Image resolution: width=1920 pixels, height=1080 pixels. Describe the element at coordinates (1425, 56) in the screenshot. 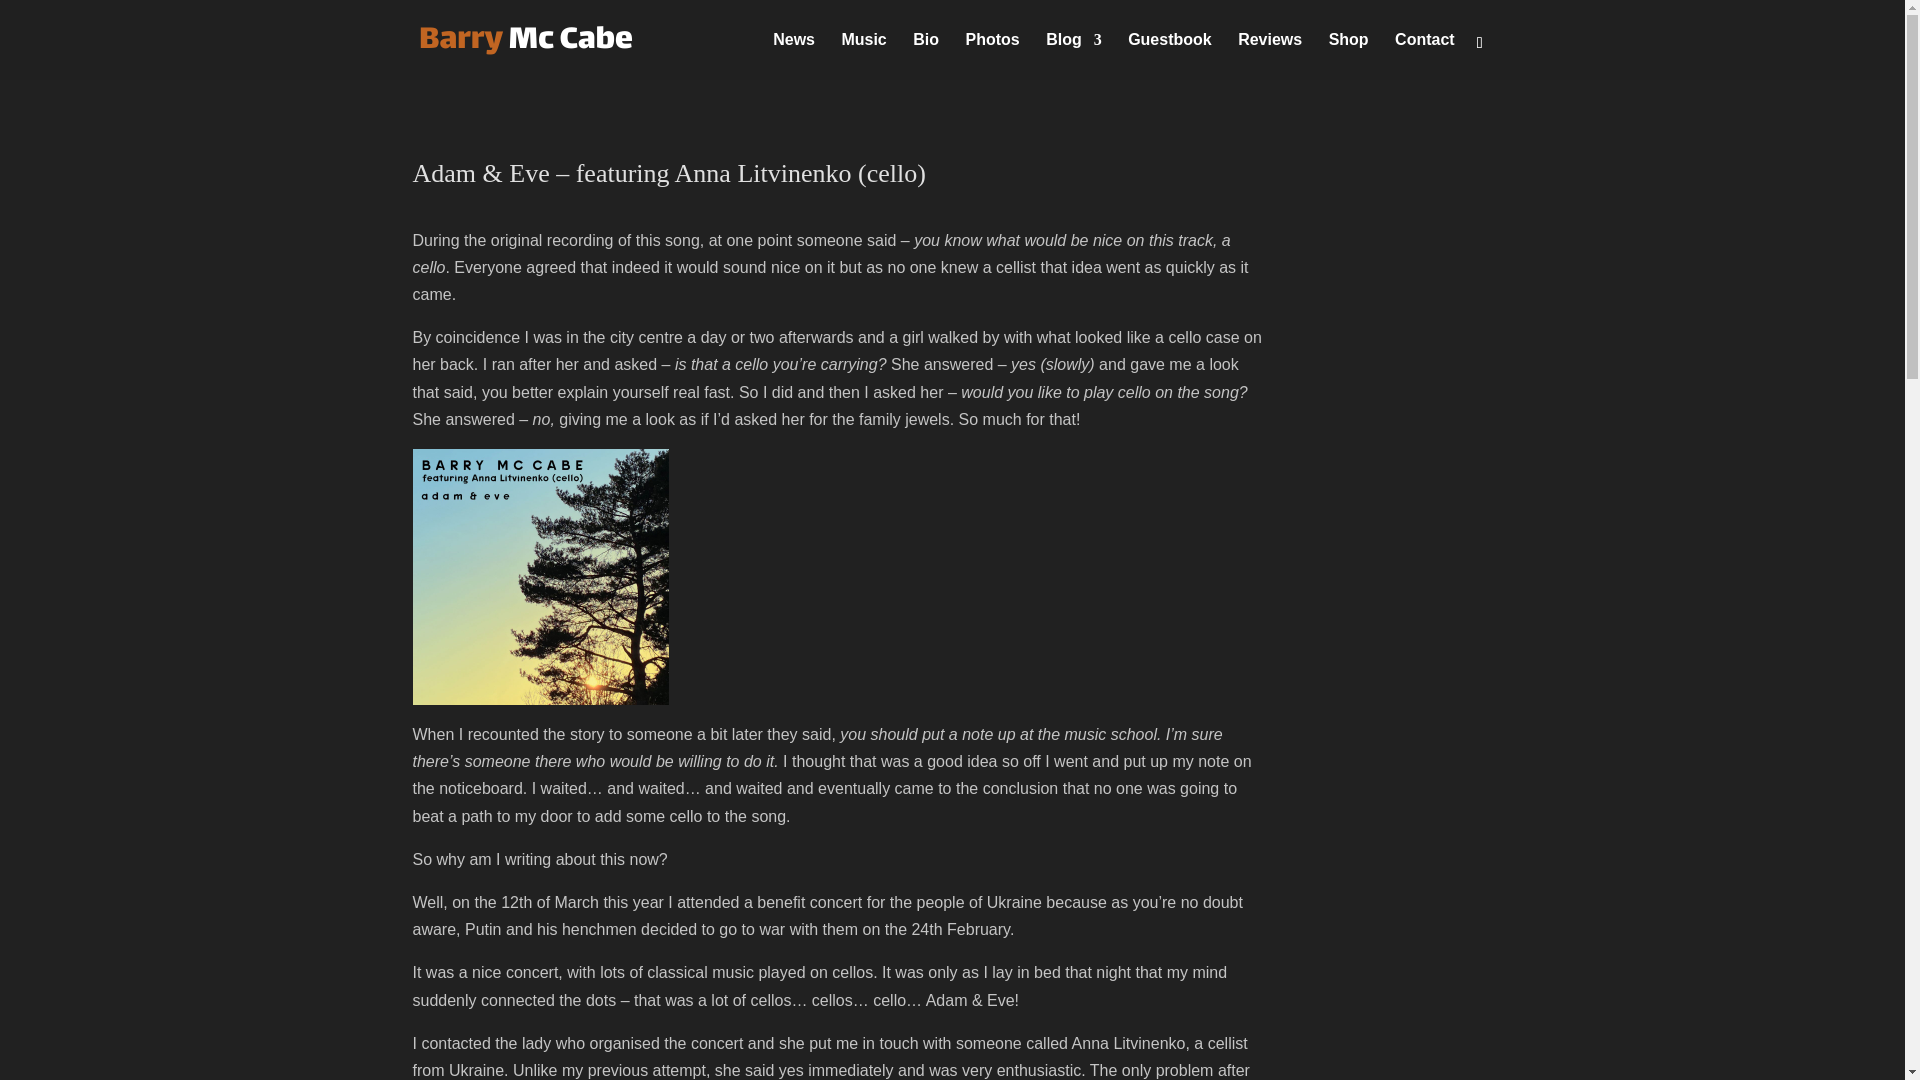

I see `Contact` at that location.